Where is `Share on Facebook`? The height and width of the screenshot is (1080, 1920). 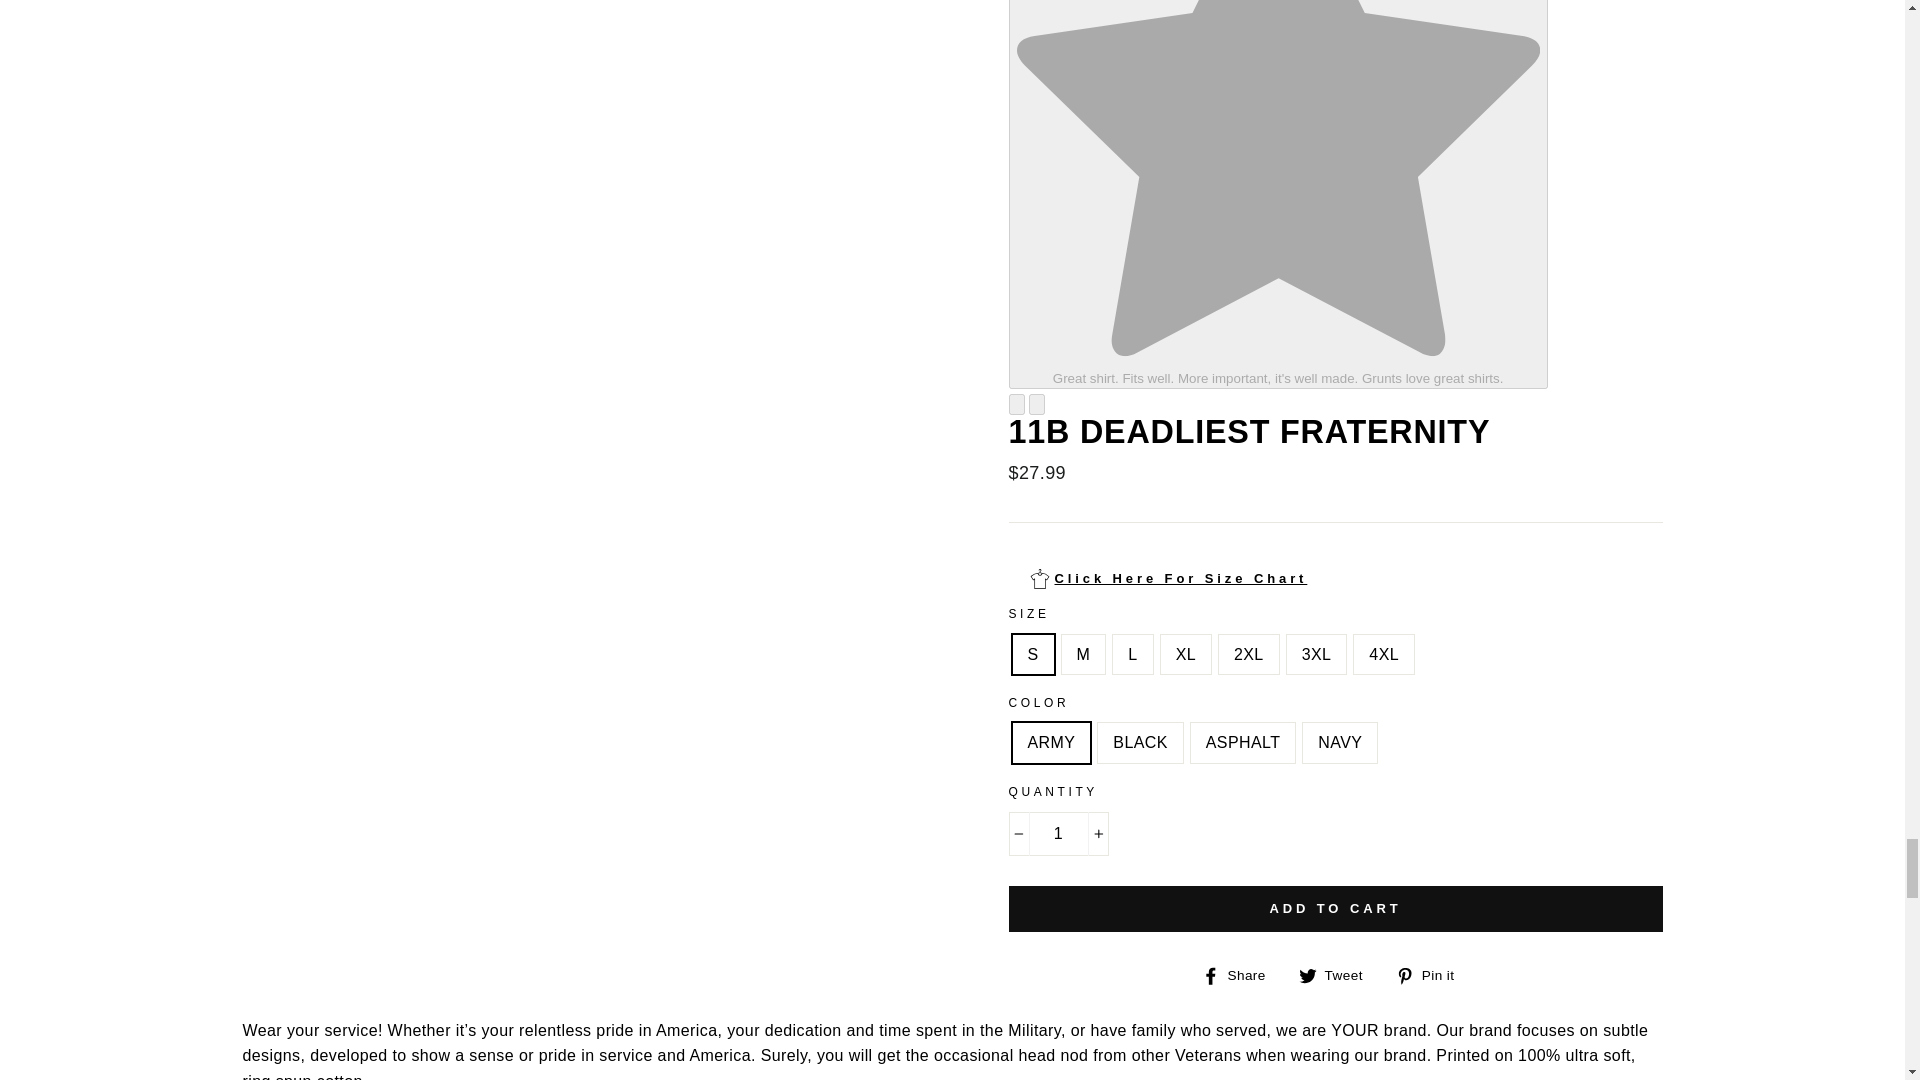
Share on Facebook is located at coordinates (1240, 975).